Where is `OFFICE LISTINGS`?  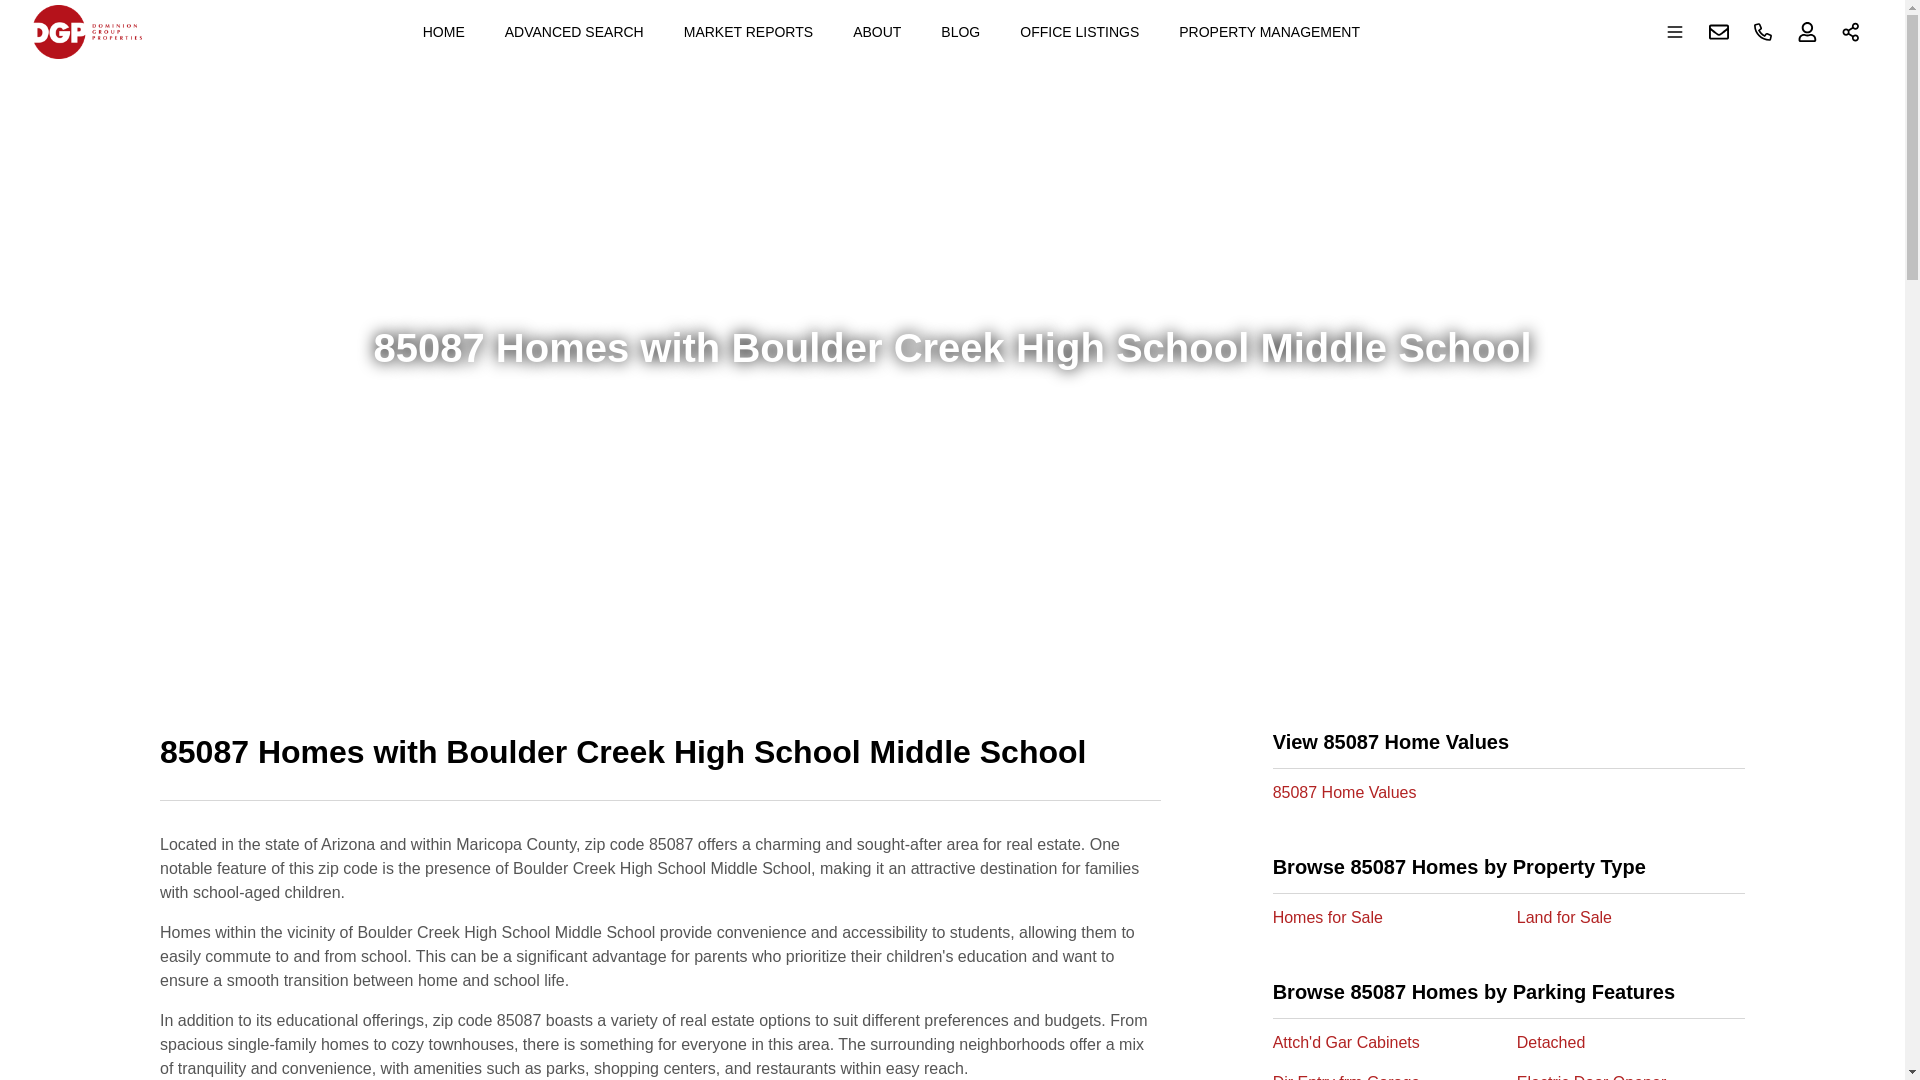
OFFICE LISTINGS is located at coordinates (1079, 32).